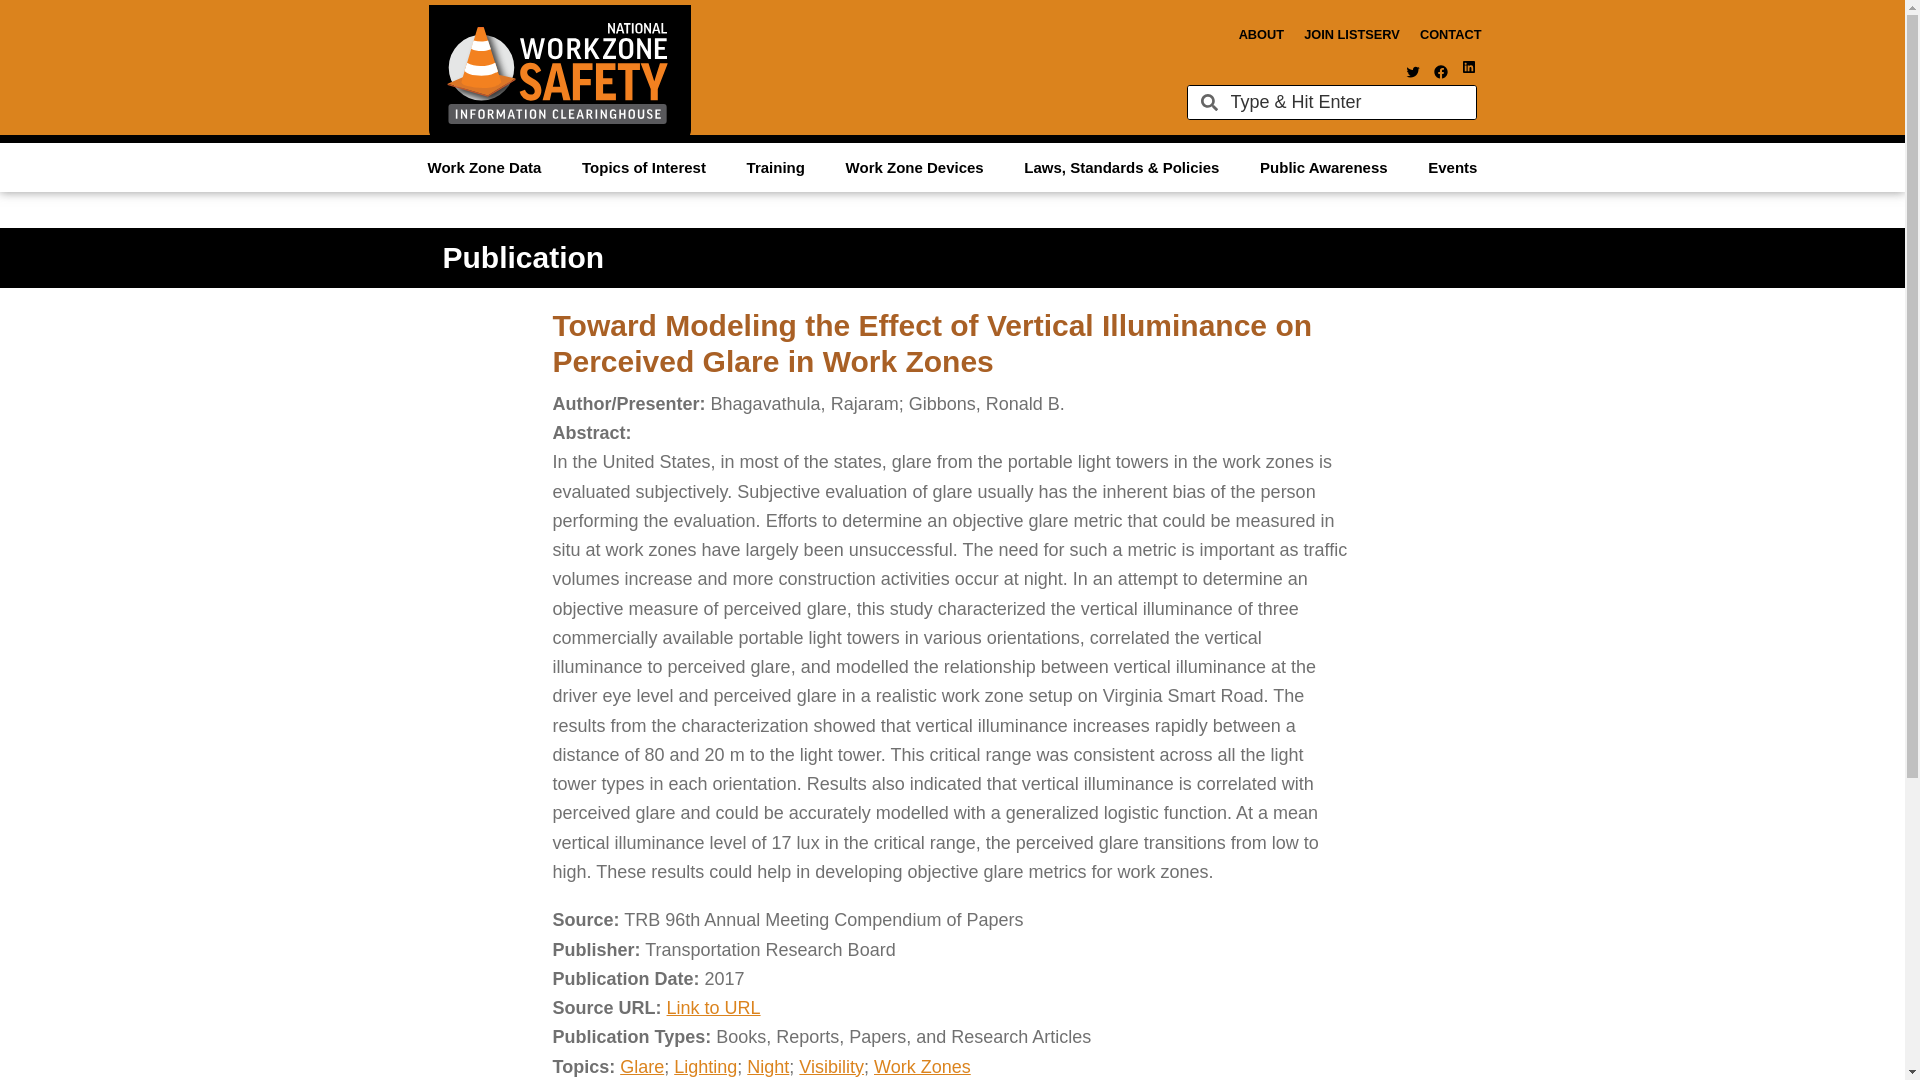  I want to click on Public Awareness, so click(1324, 166).